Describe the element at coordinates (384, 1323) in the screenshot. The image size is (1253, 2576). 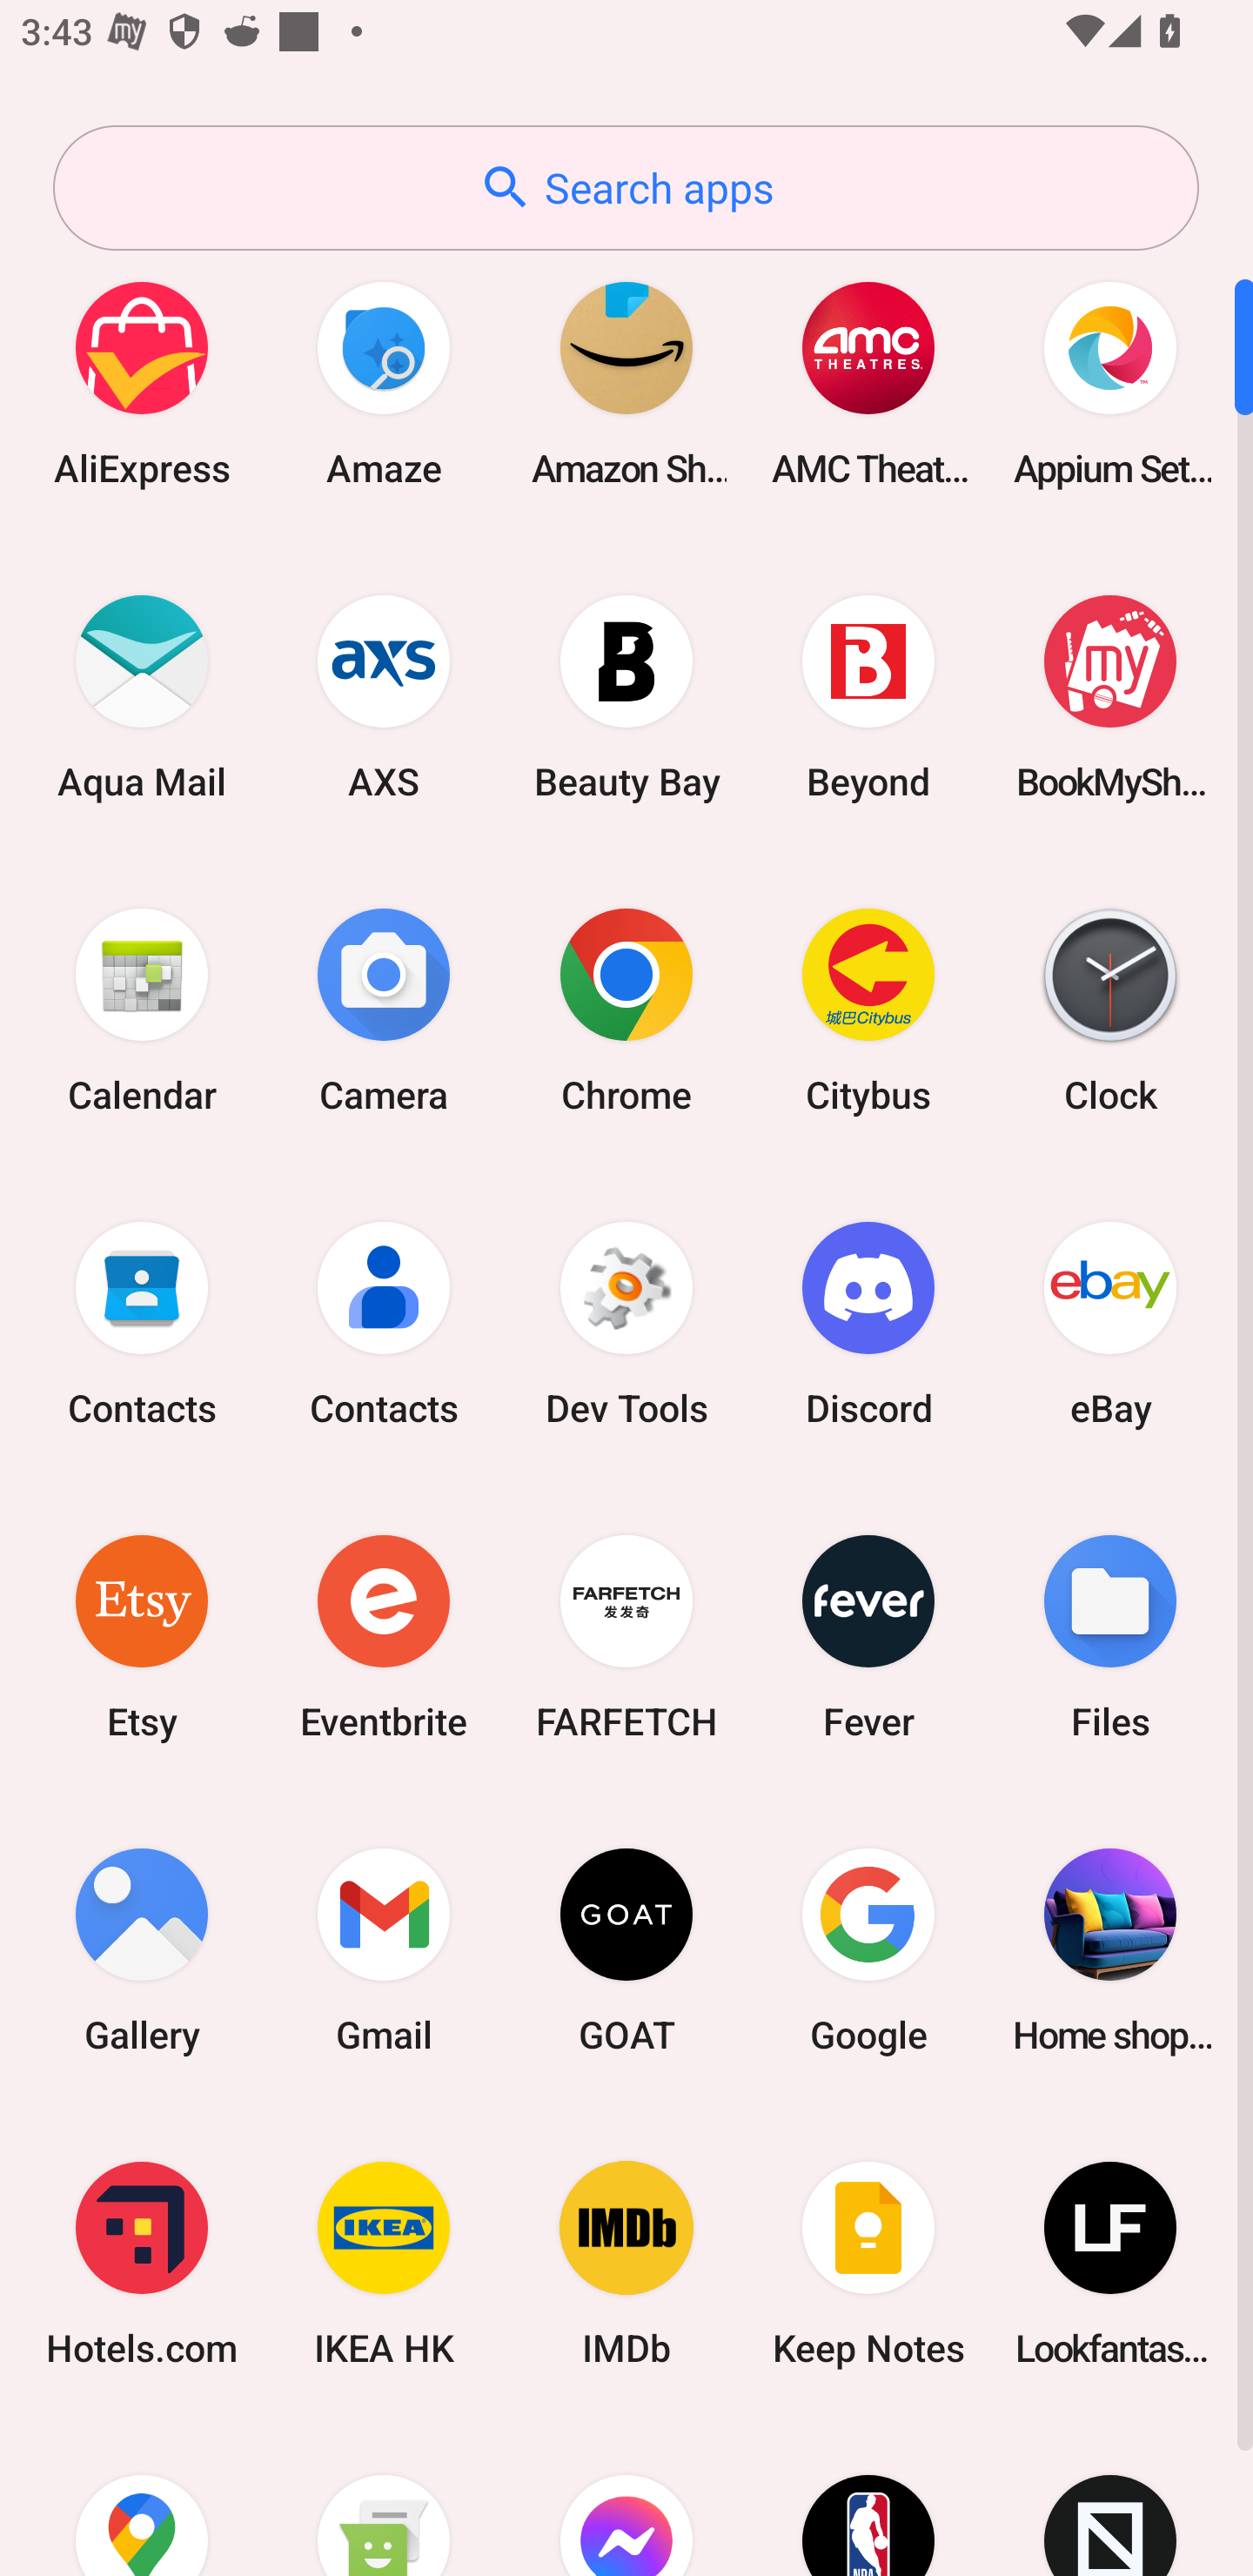
I see `Contacts` at that location.